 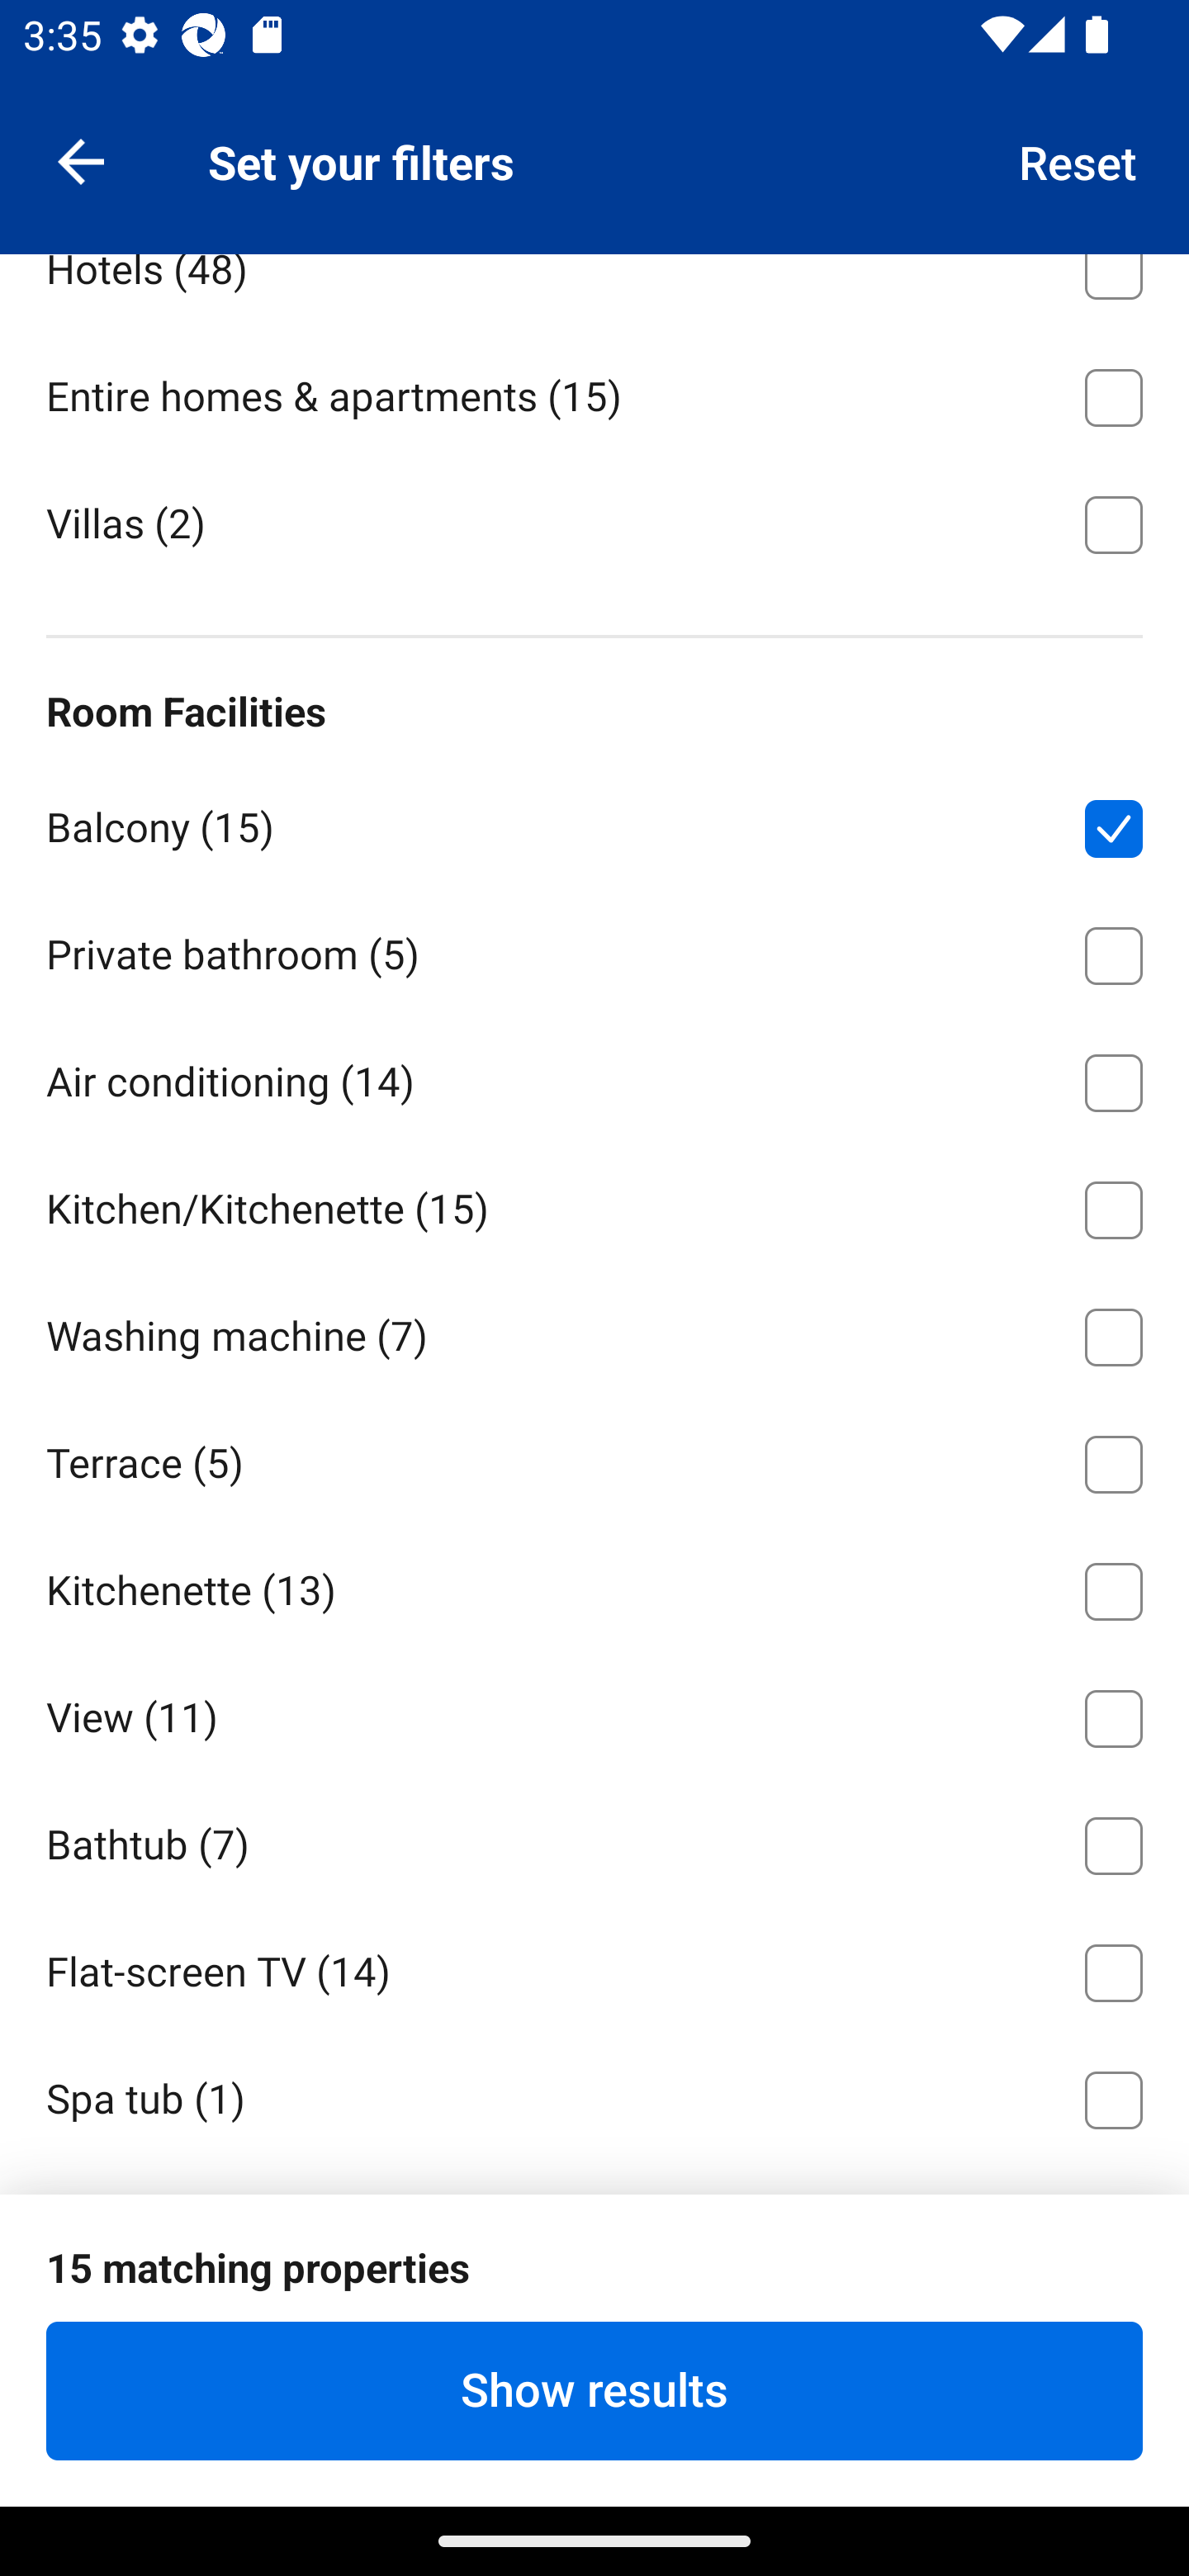 I want to click on Private bathroom ⁦(5), so click(x=594, y=950).